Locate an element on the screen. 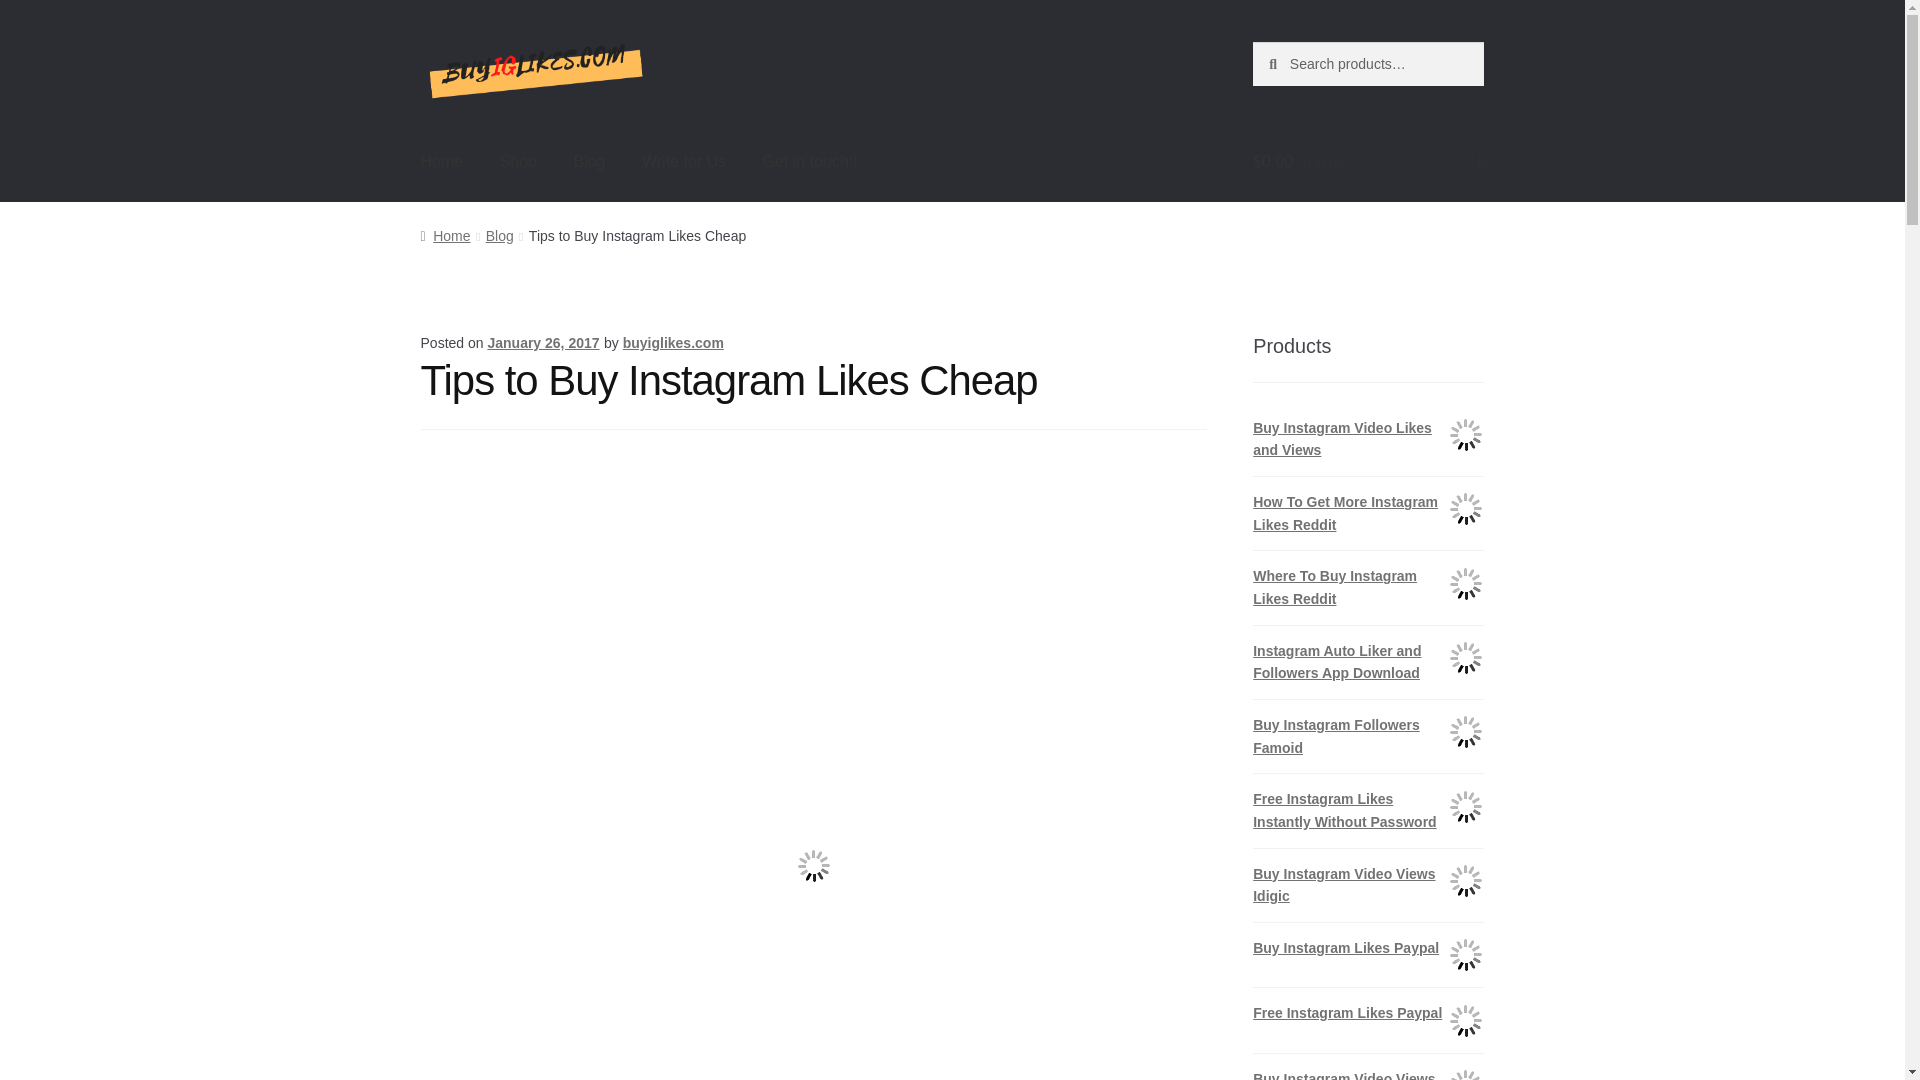 The height and width of the screenshot is (1080, 1920). Write for Us is located at coordinates (683, 162).